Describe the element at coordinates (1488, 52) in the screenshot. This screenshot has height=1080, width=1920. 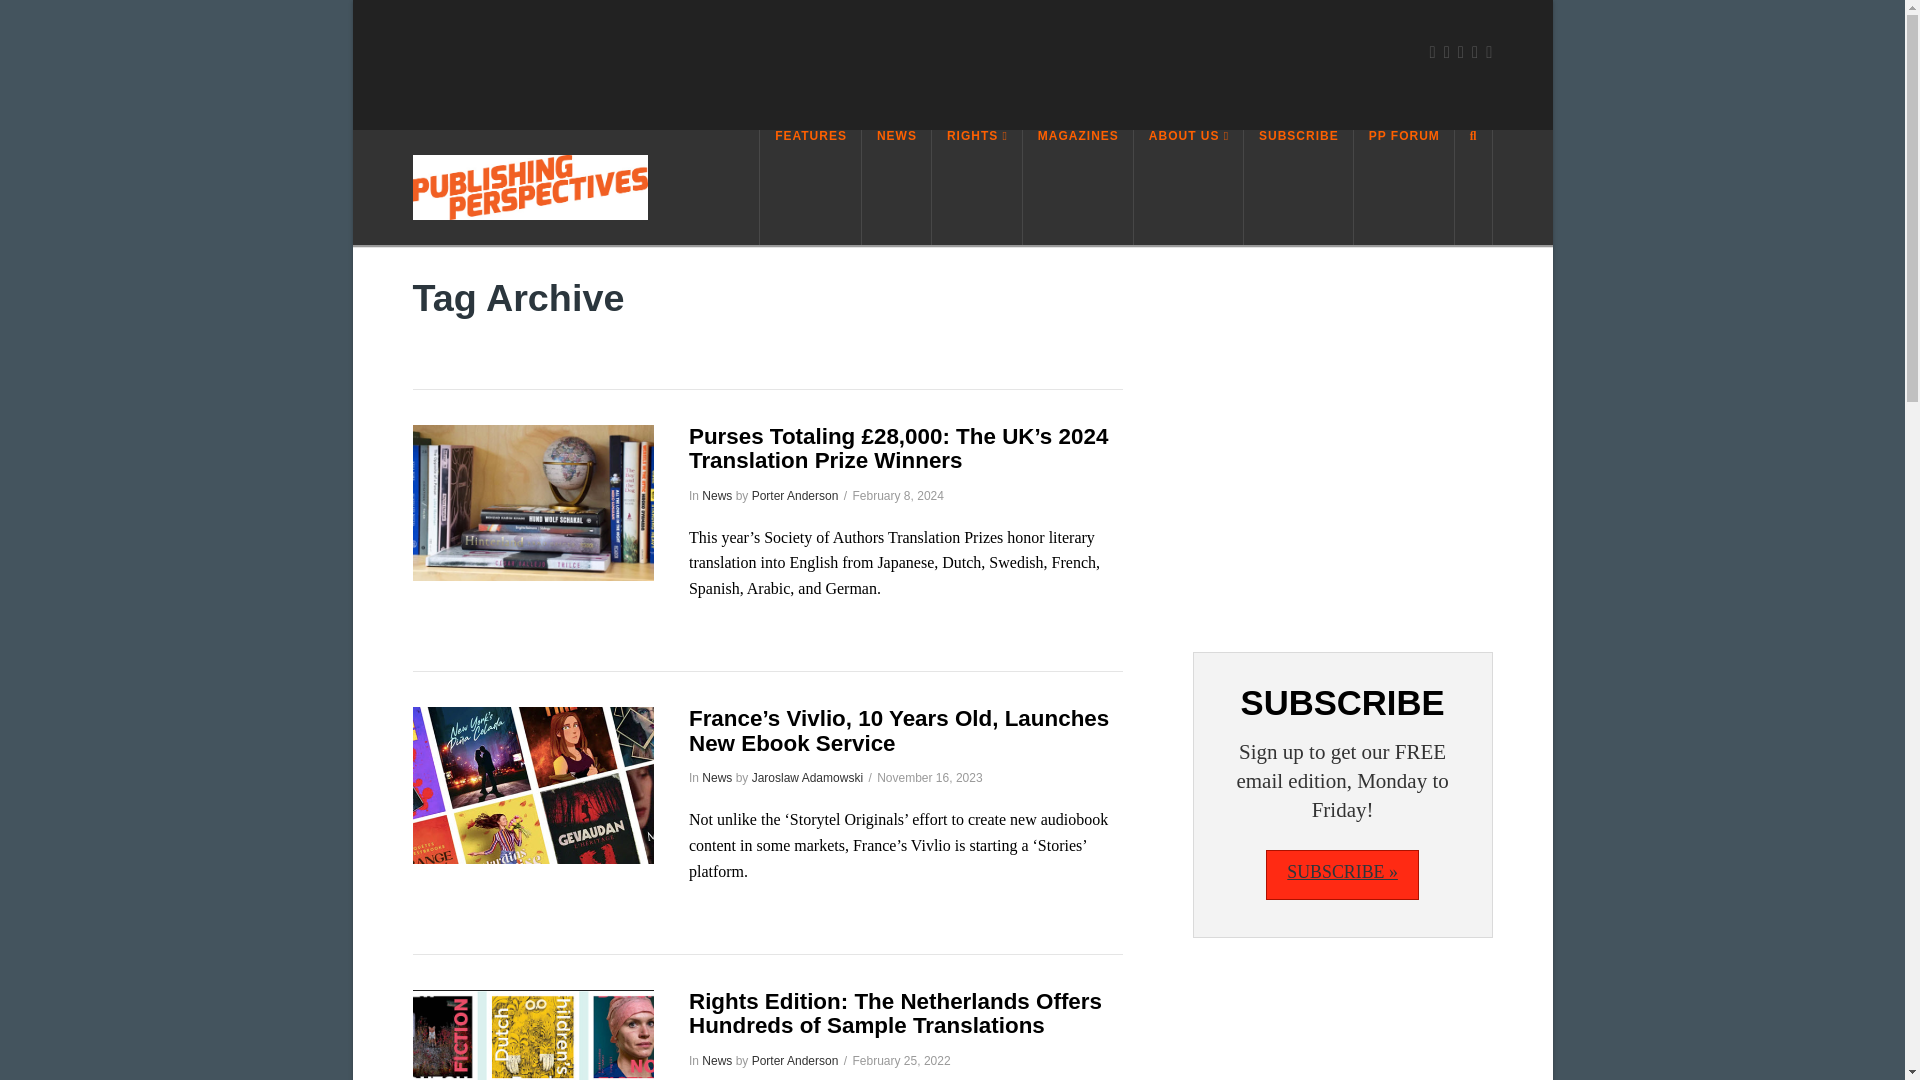
I see `RSS` at that location.